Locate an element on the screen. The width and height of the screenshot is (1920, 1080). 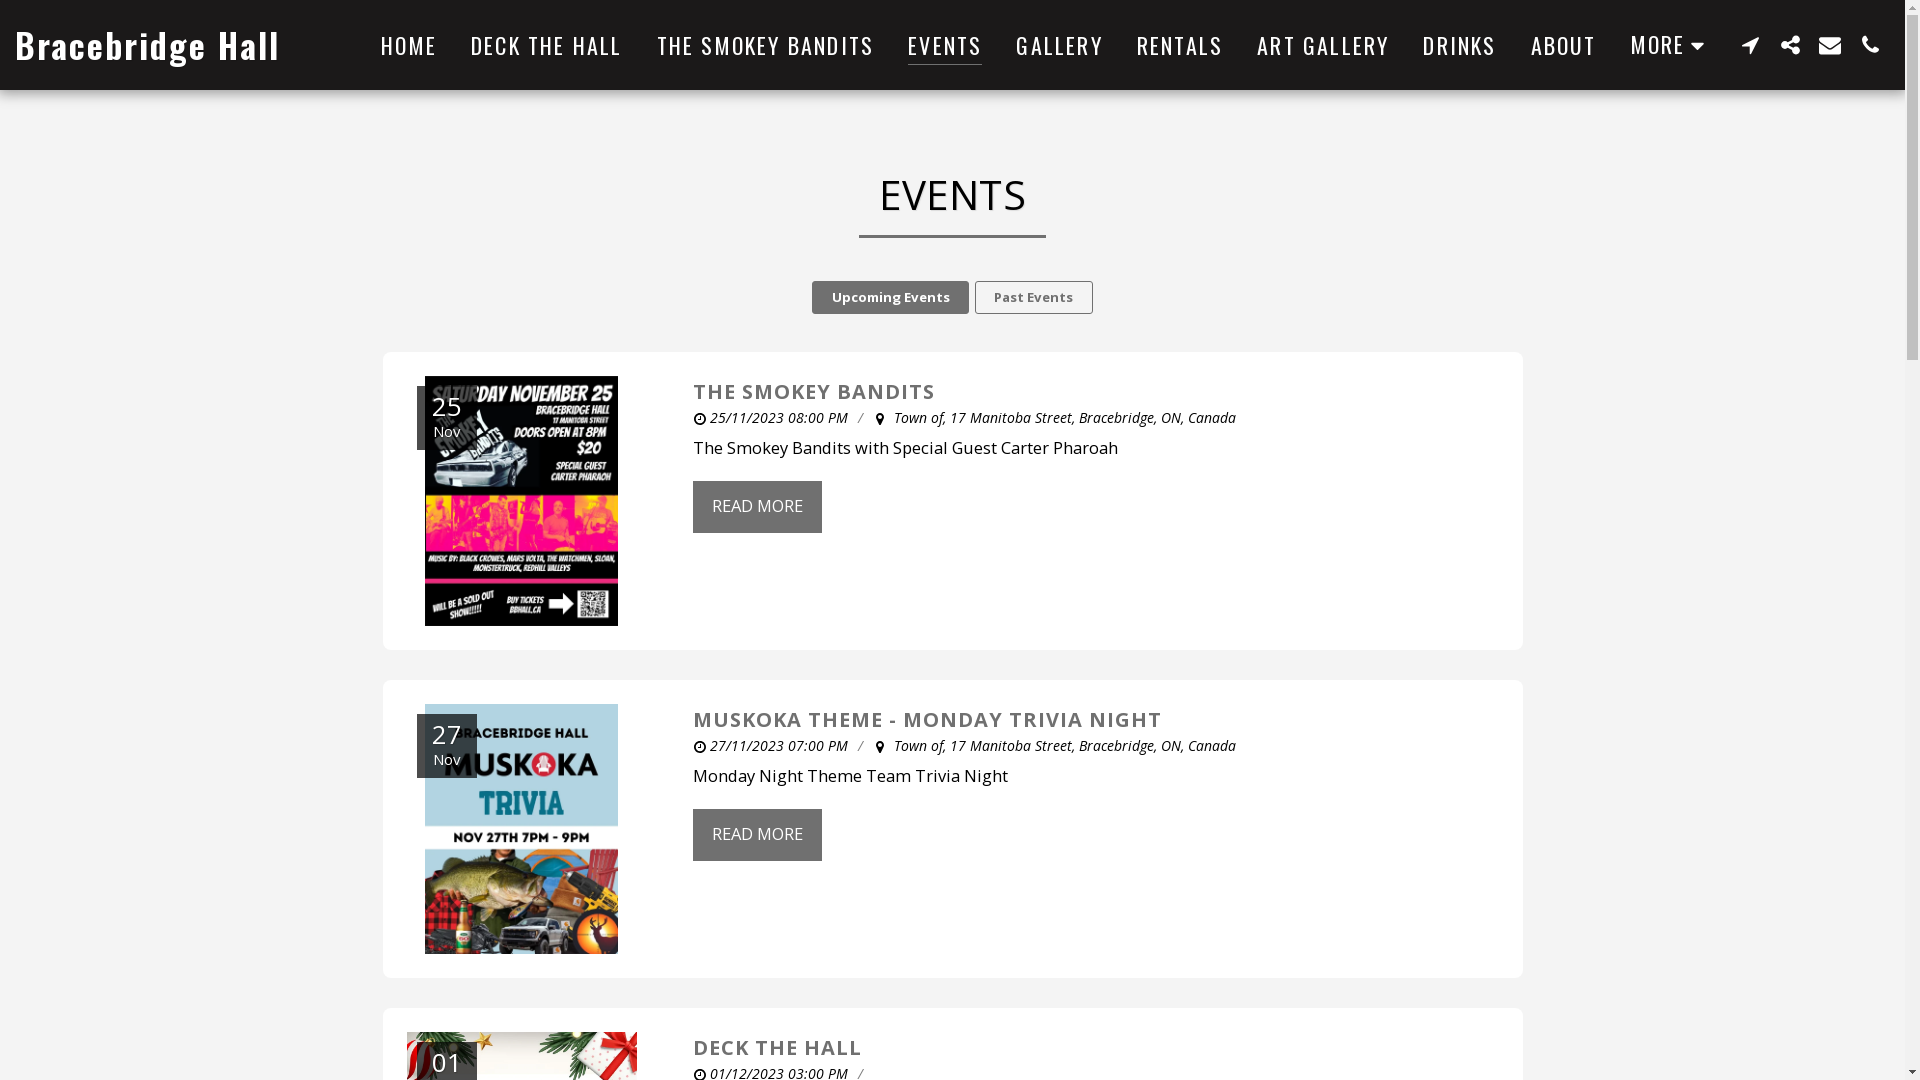
HOME is located at coordinates (409, 45).